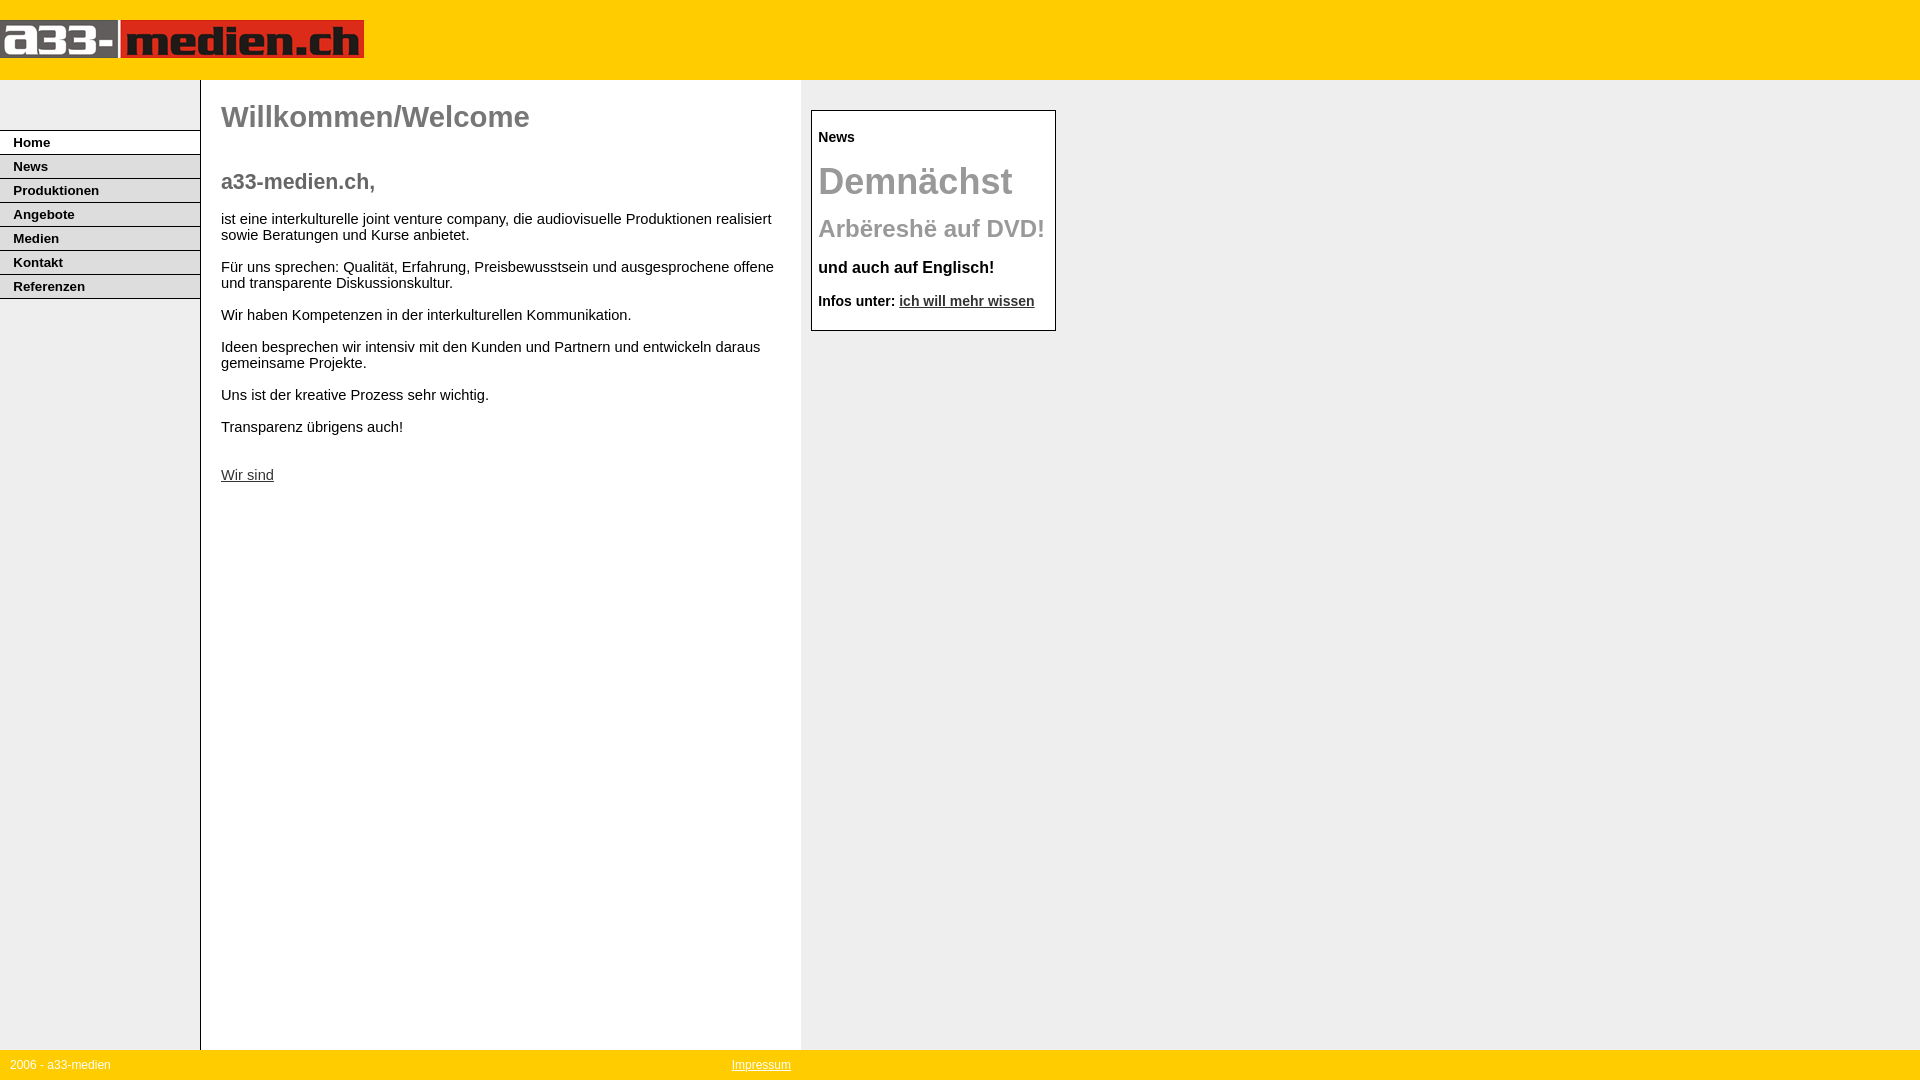  What do you see at coordinates (49, 286) in the screenshot?
I see `Referenzen` at bounding box center [49, 286].